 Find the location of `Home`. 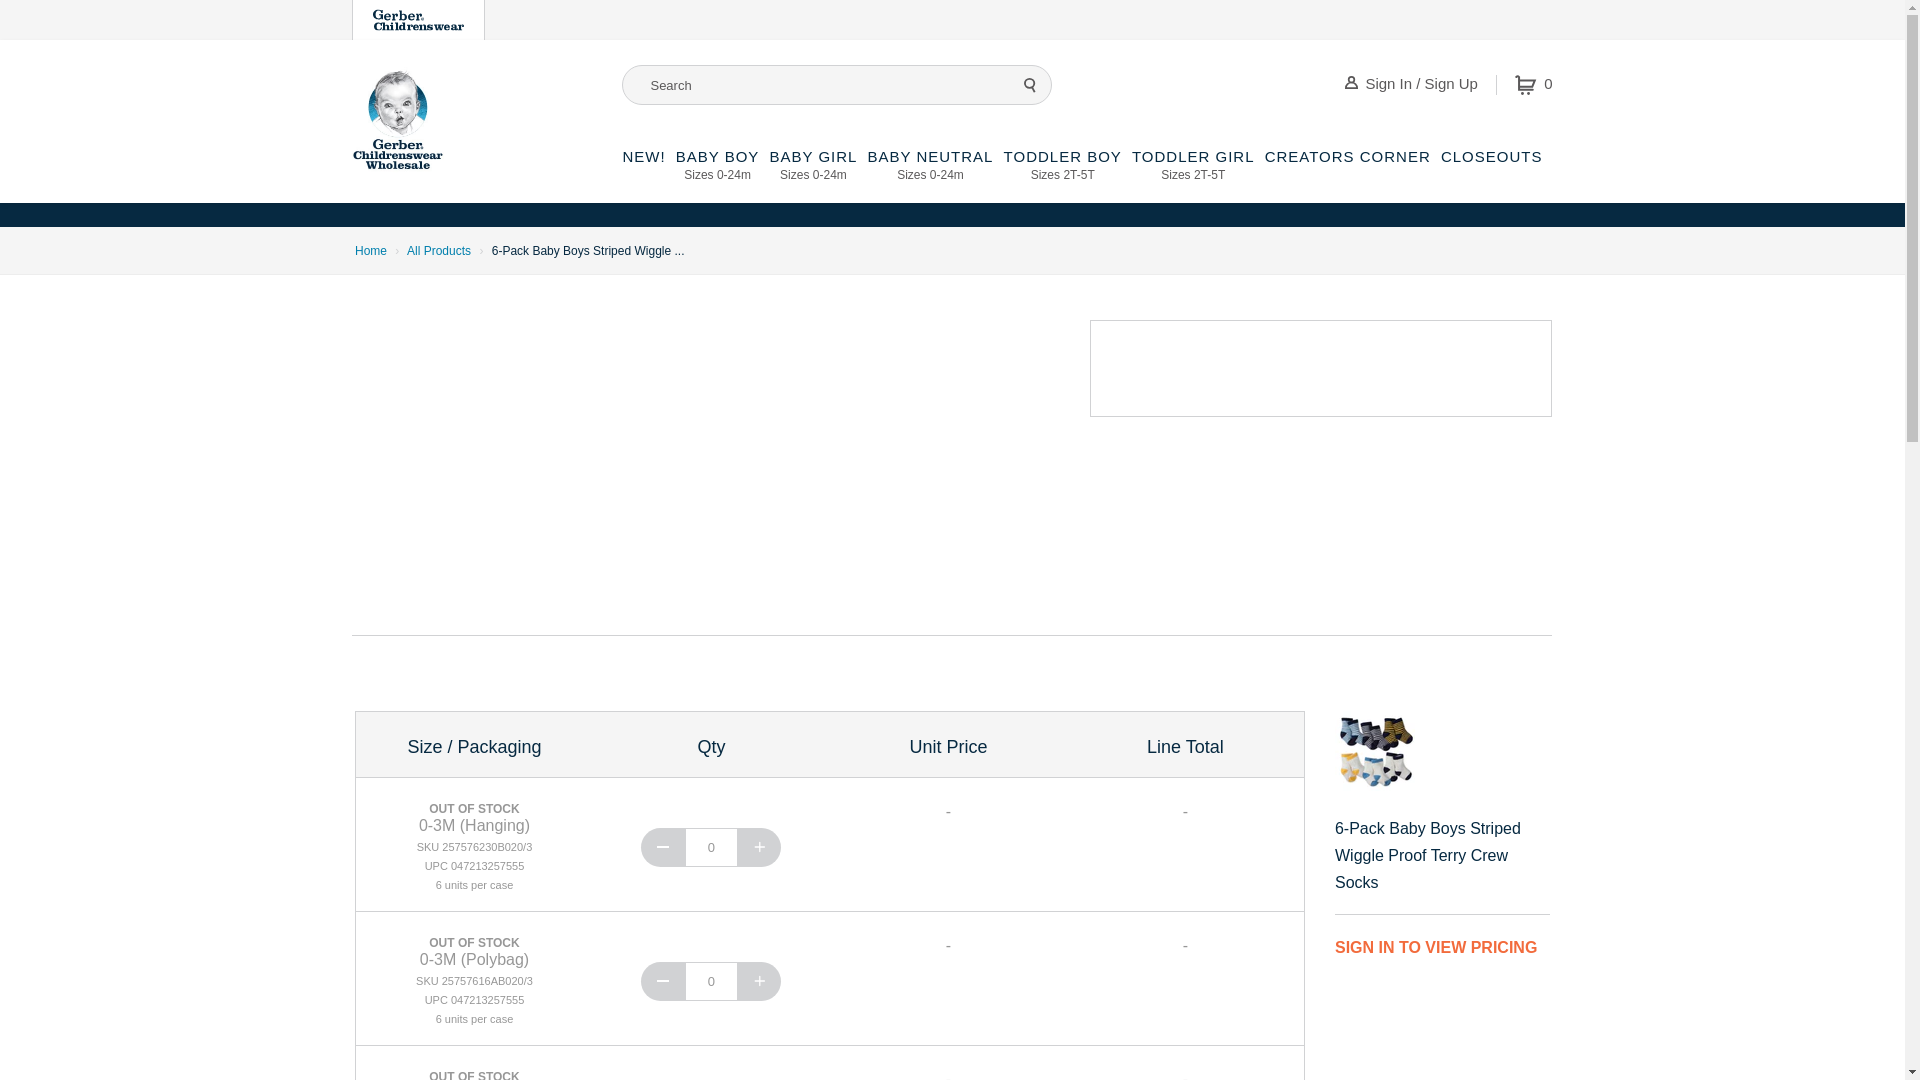

Home is located at coordinates (812, 175).